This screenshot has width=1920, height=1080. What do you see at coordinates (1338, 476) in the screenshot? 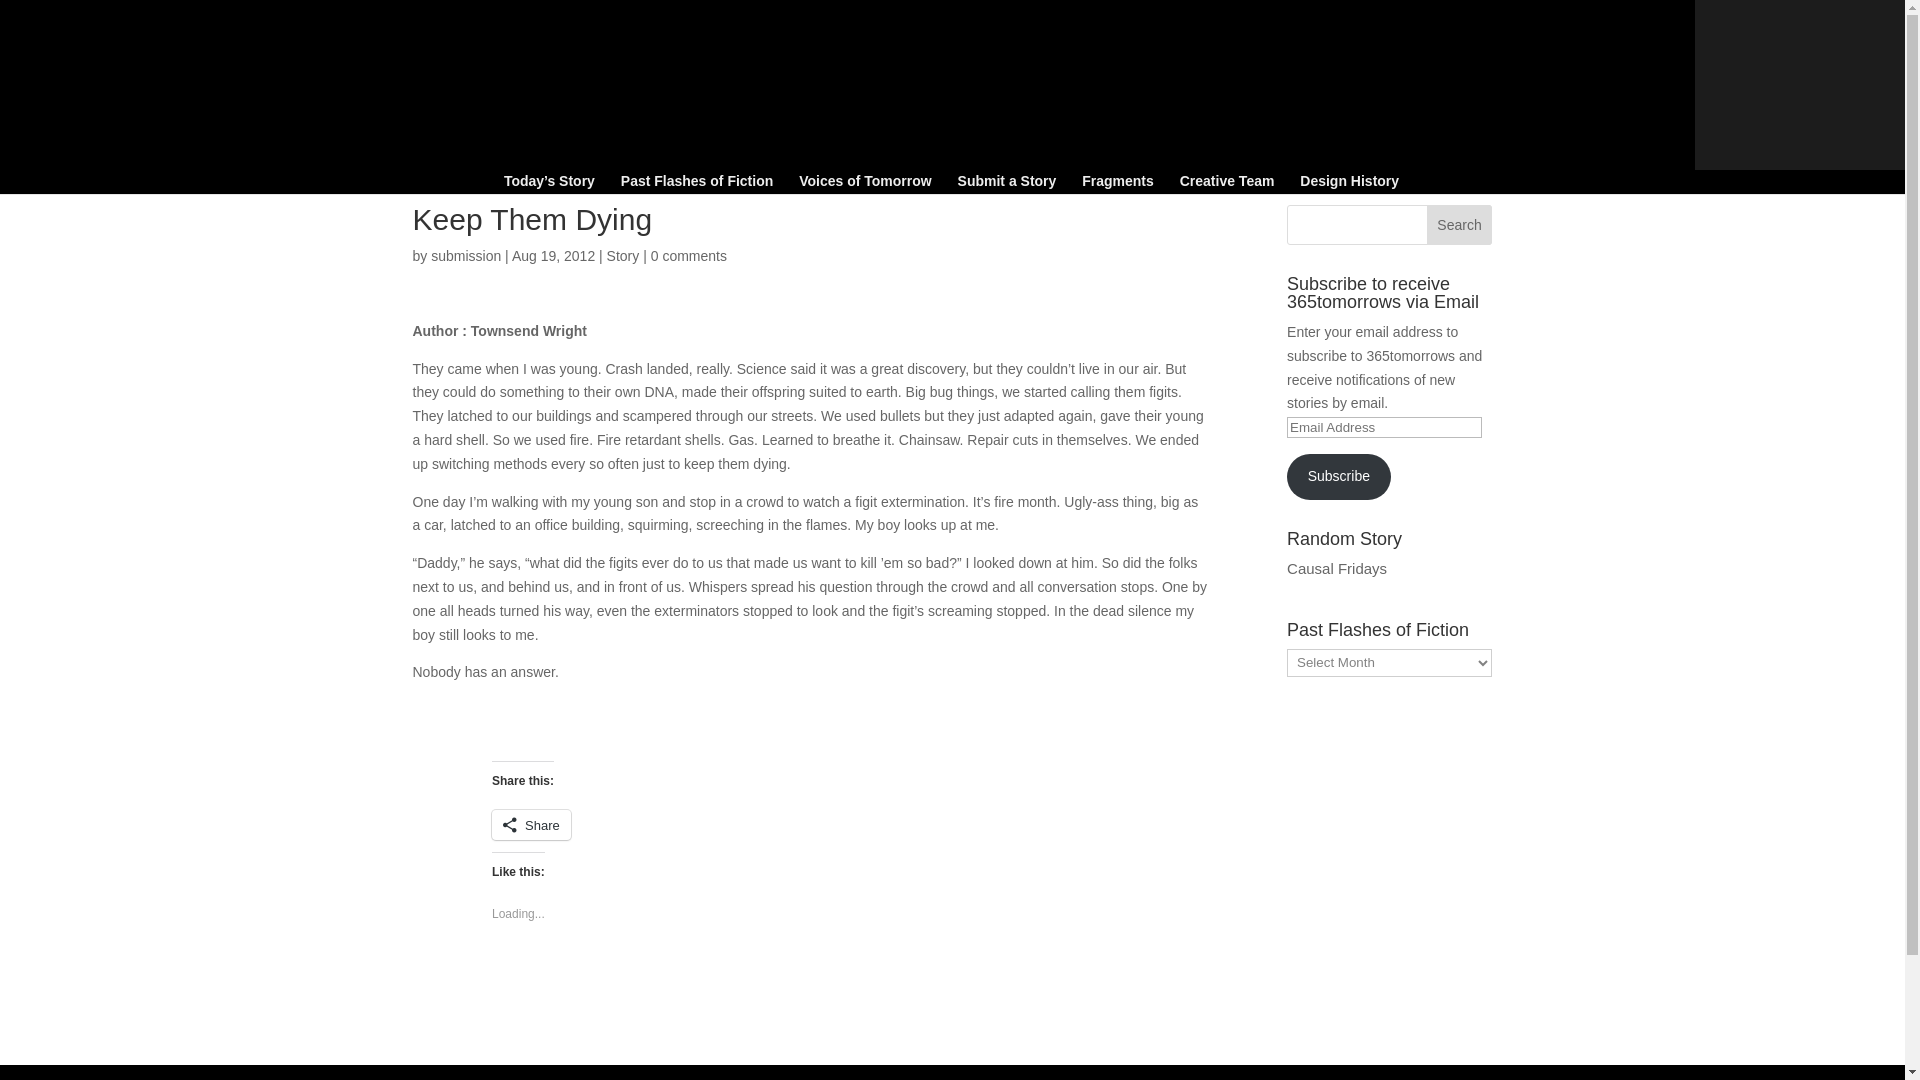
I see `Subscribe` at bounding box center [1338, 476].